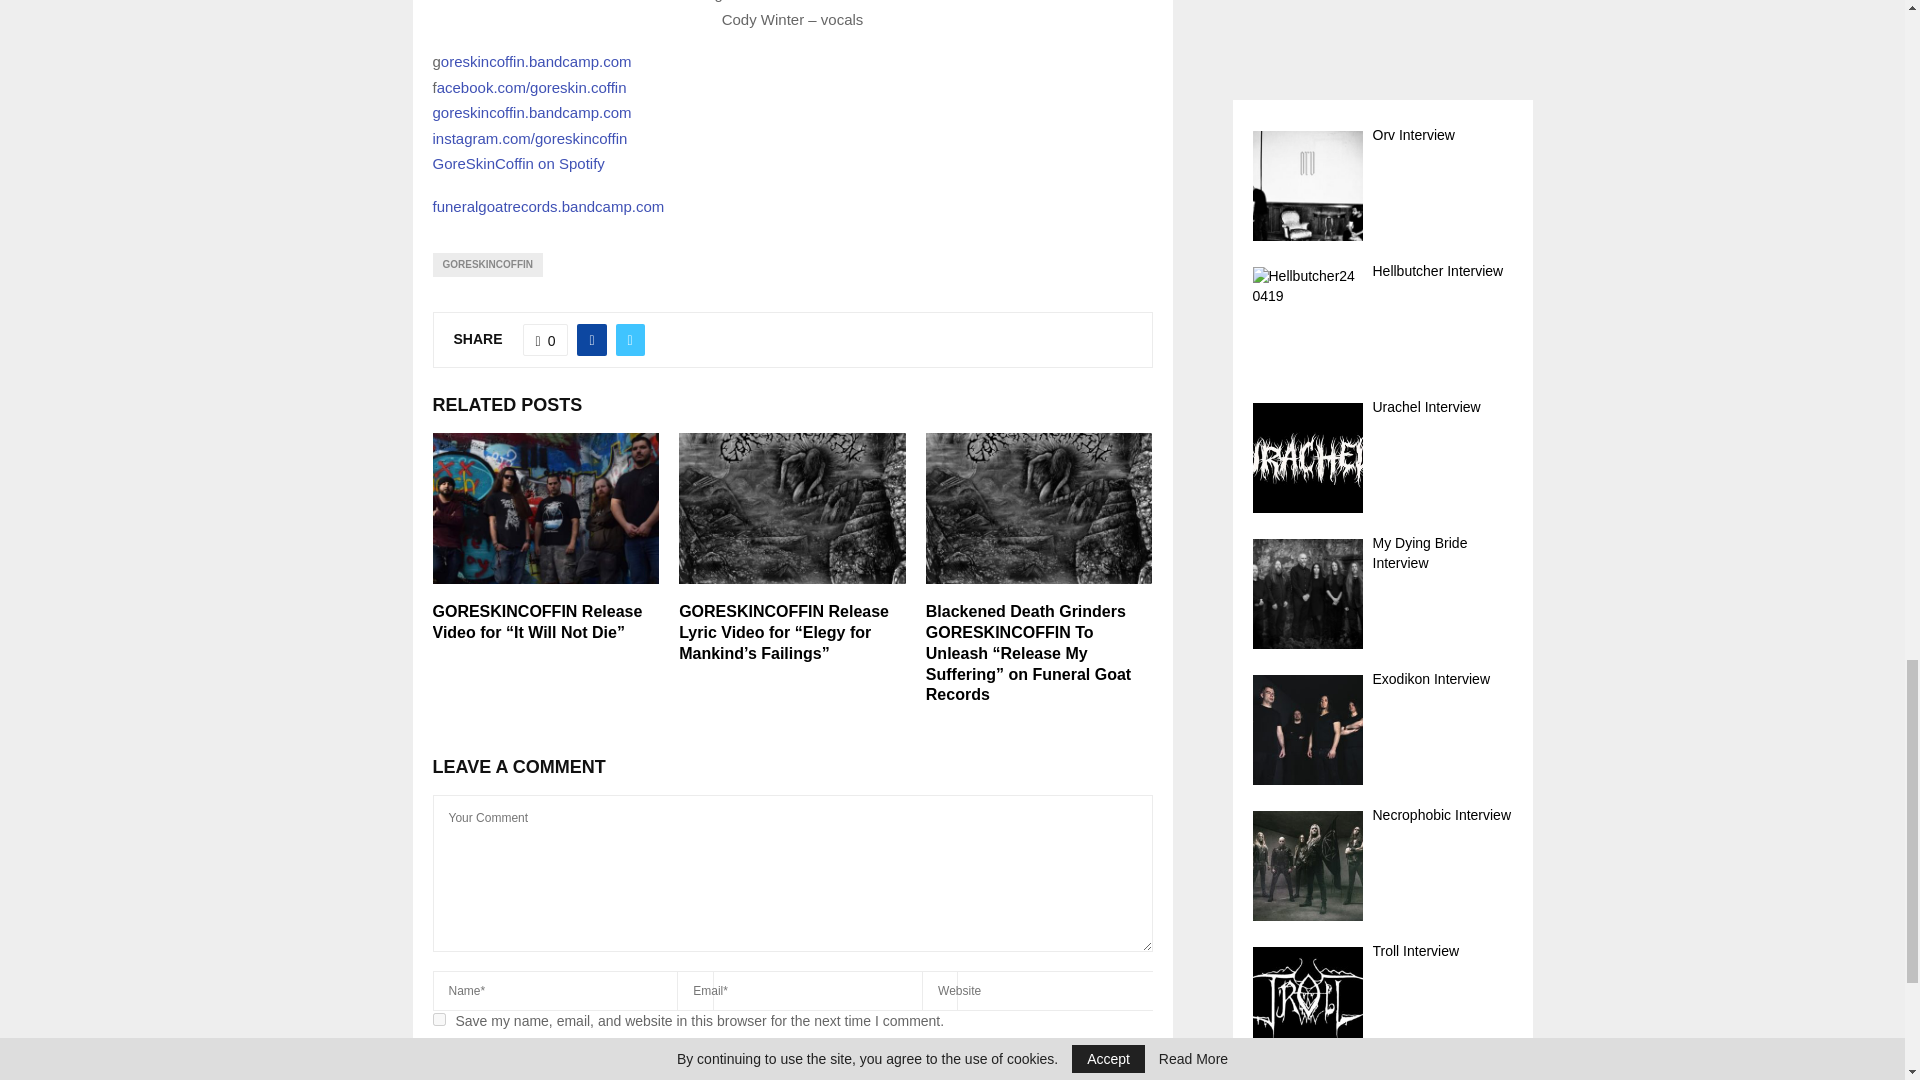 Image resolution: width=1920 pixels, height=1080 pixels. I want to click on yes, so click(438, 1020).